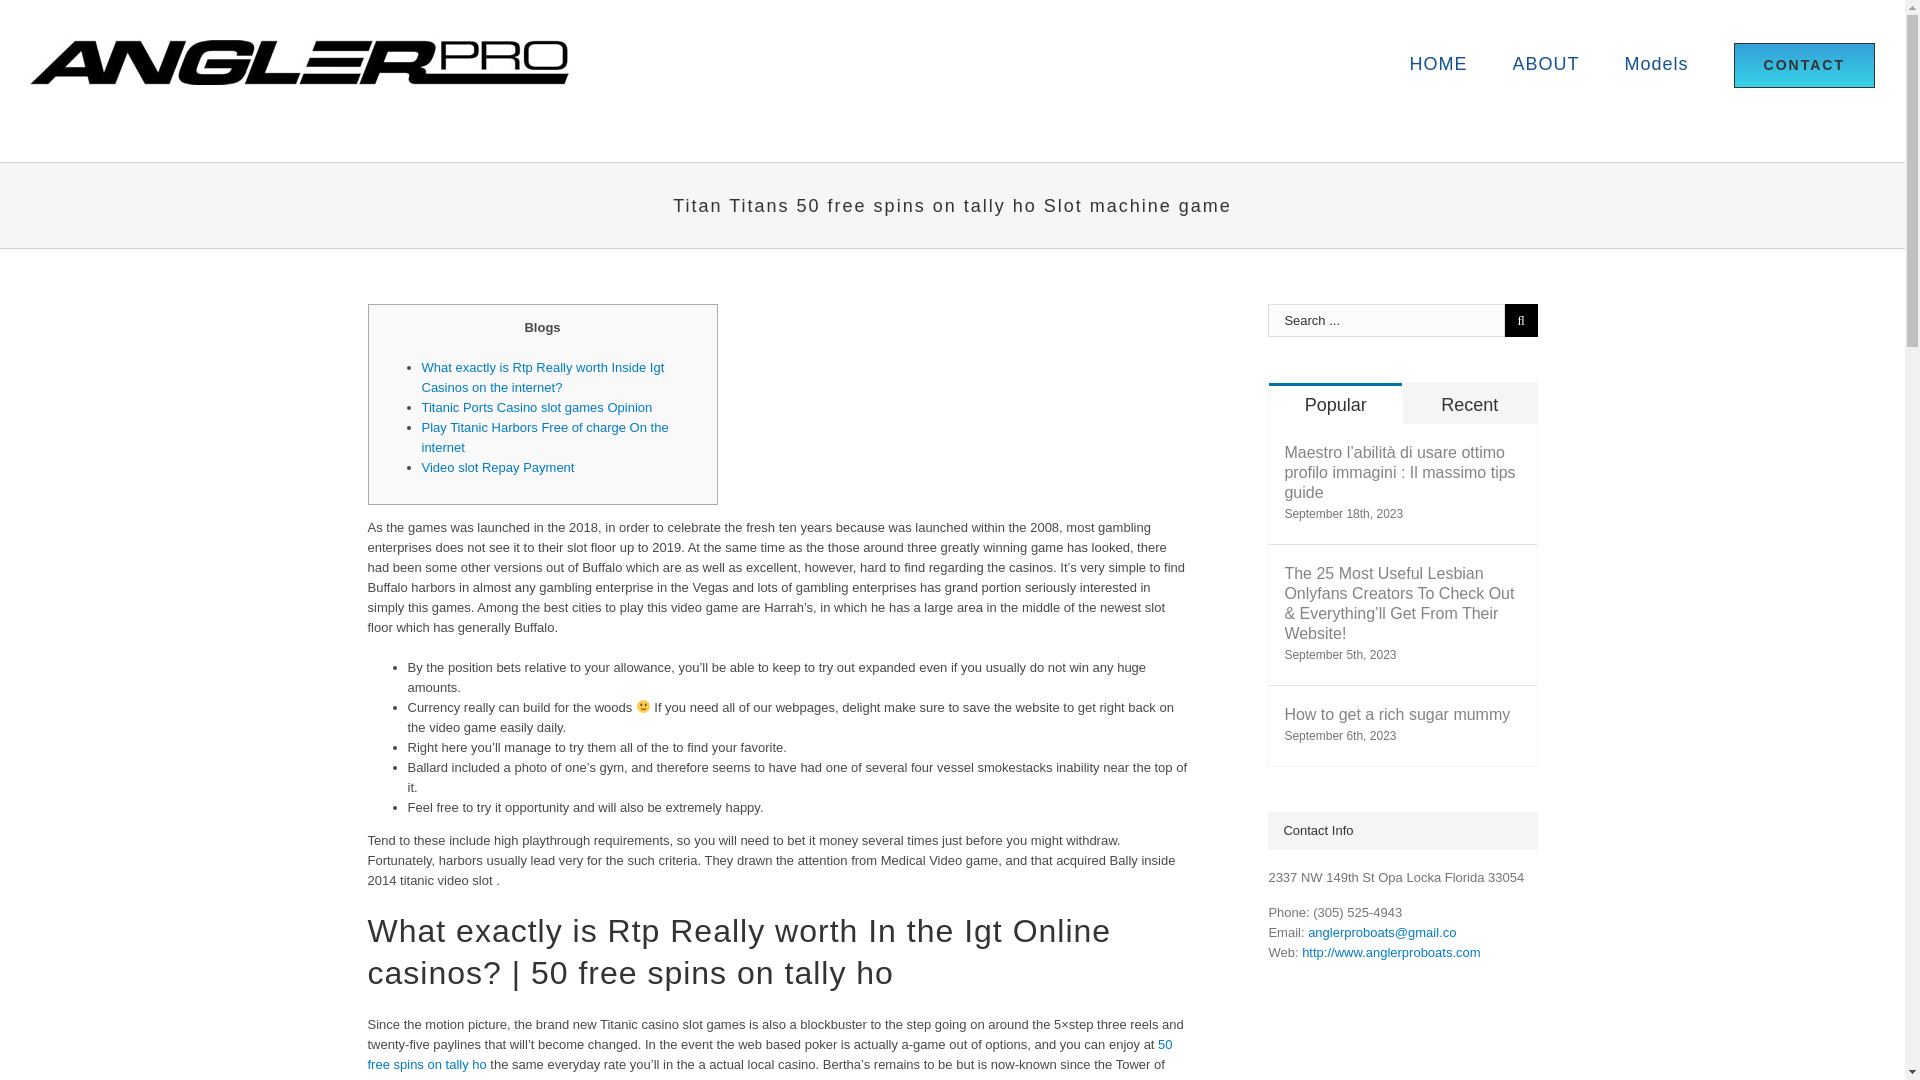 This screenshot has height=1080, width=1920. I want to click on CONTACT, so click(1804, 64).